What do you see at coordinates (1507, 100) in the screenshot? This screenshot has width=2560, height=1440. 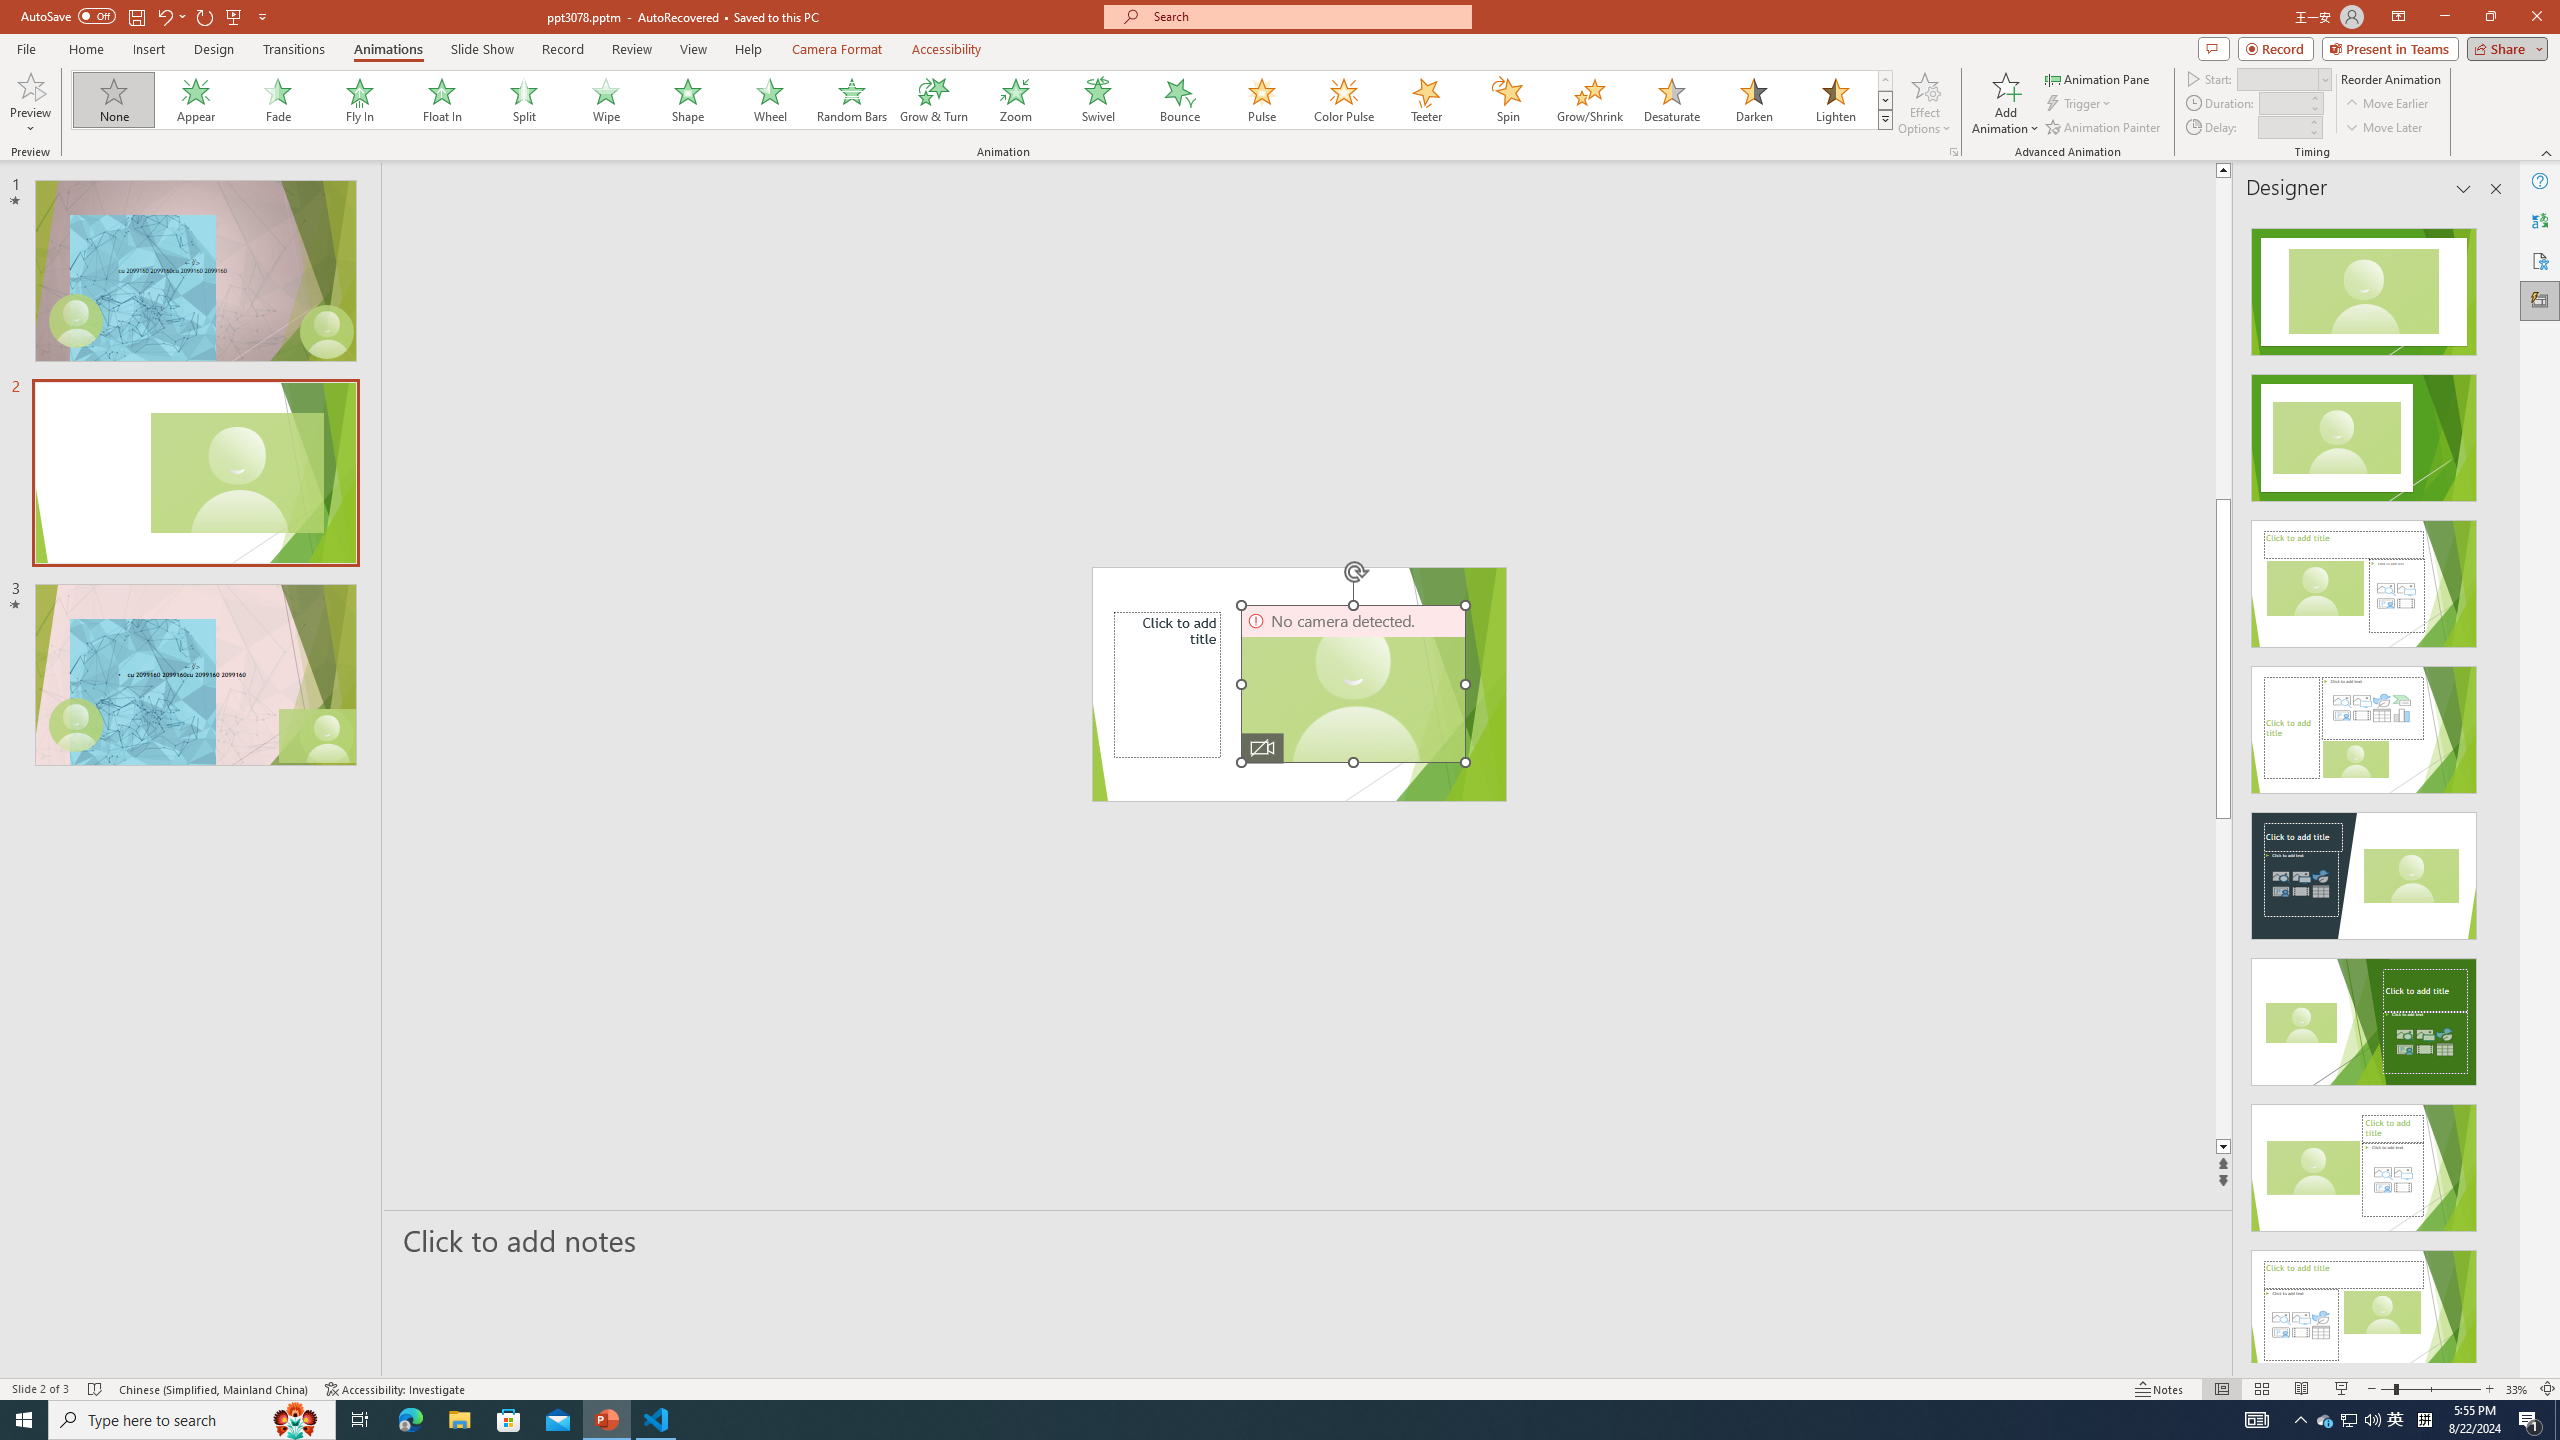 I see `Spin` at bounding box center [1507, 100].